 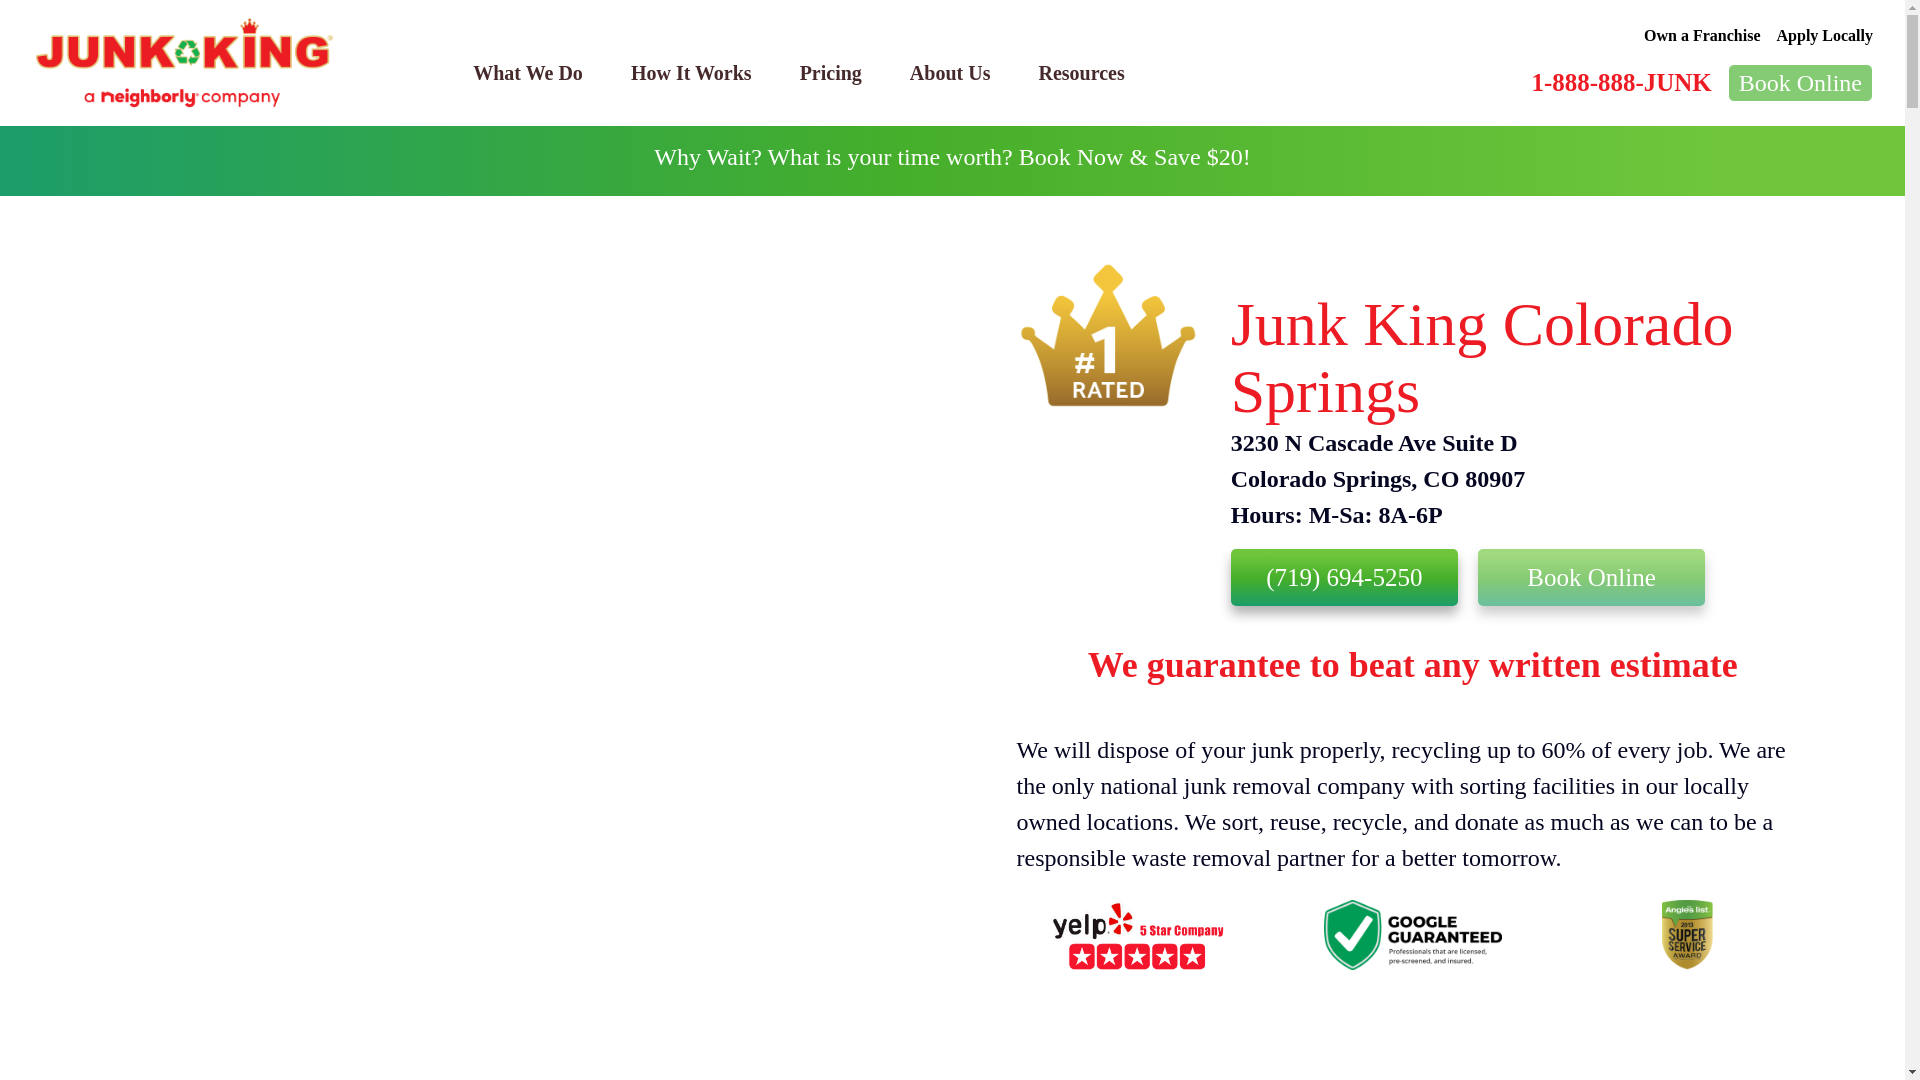 I want to click on Logo2, so click(x=1412, y=934).